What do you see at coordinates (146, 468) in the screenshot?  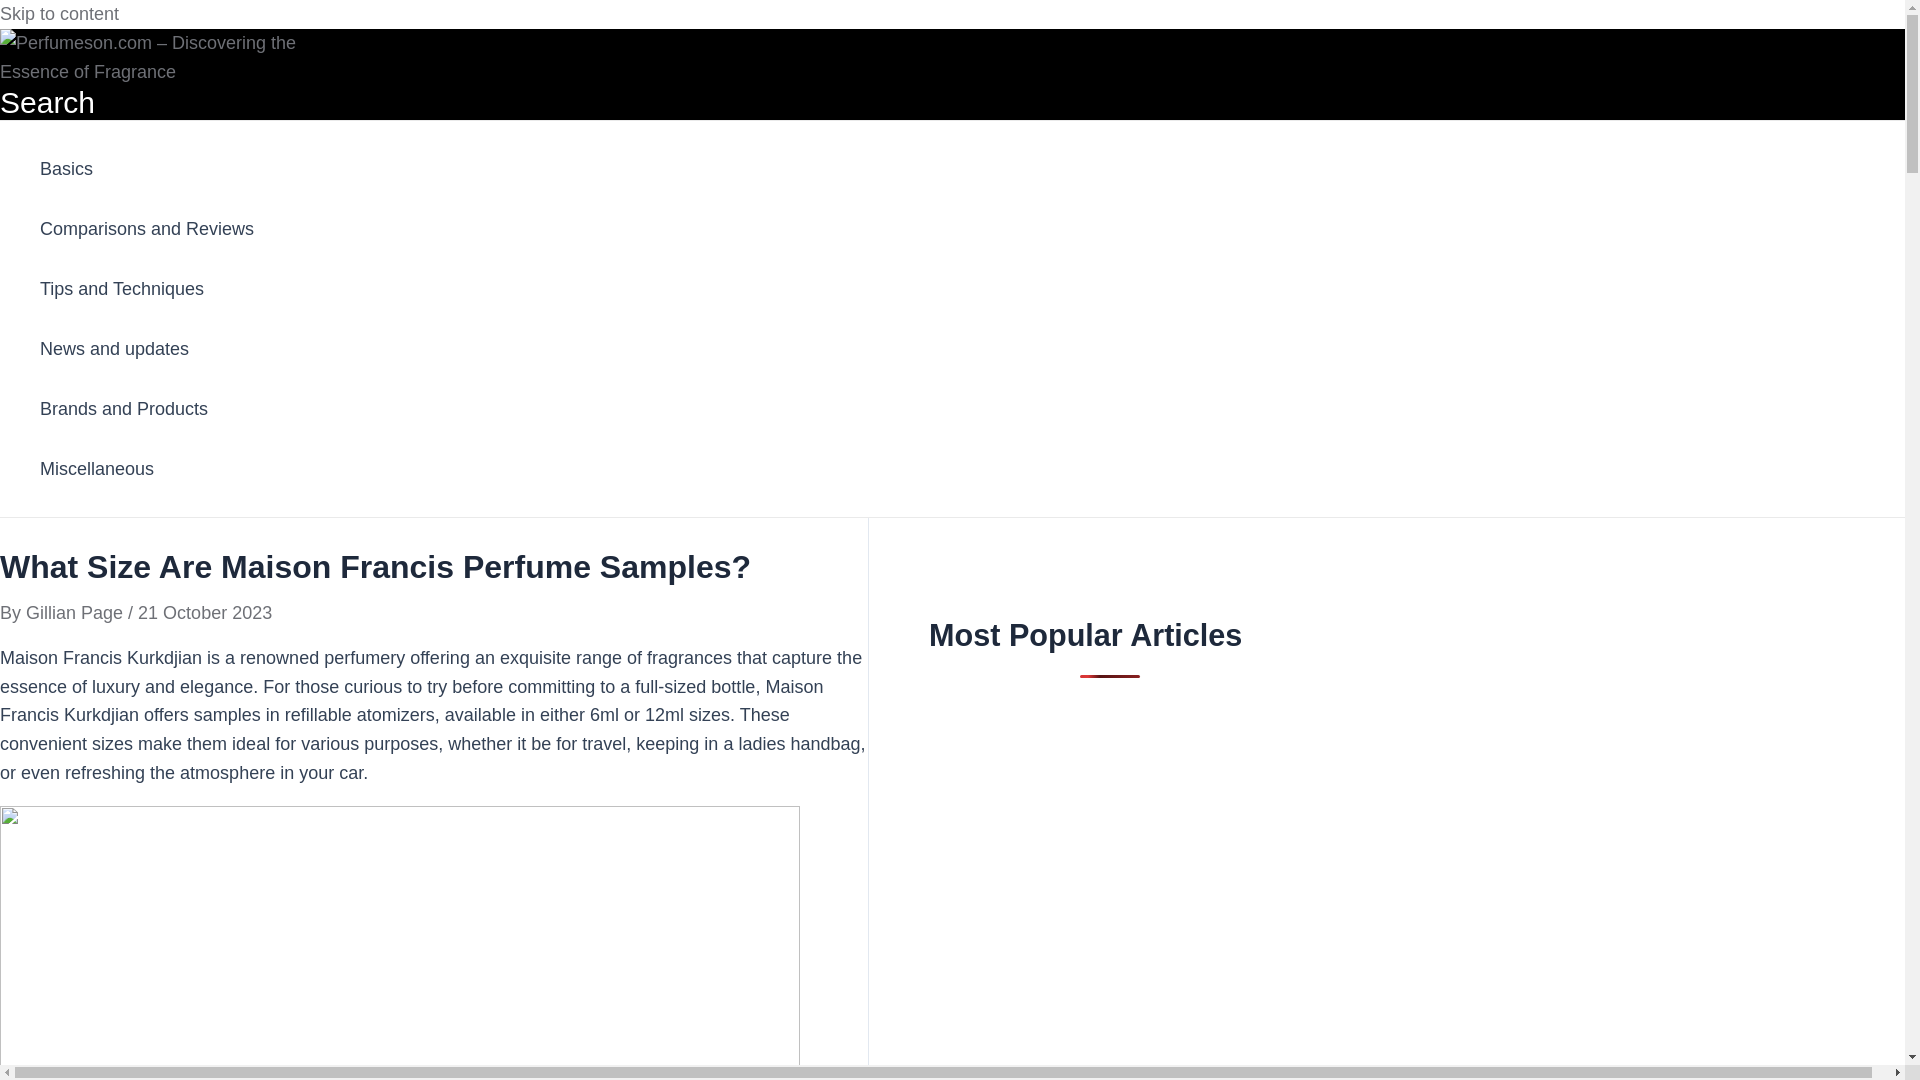 I see `Miscellaneous` at bounding box center [146, 468].